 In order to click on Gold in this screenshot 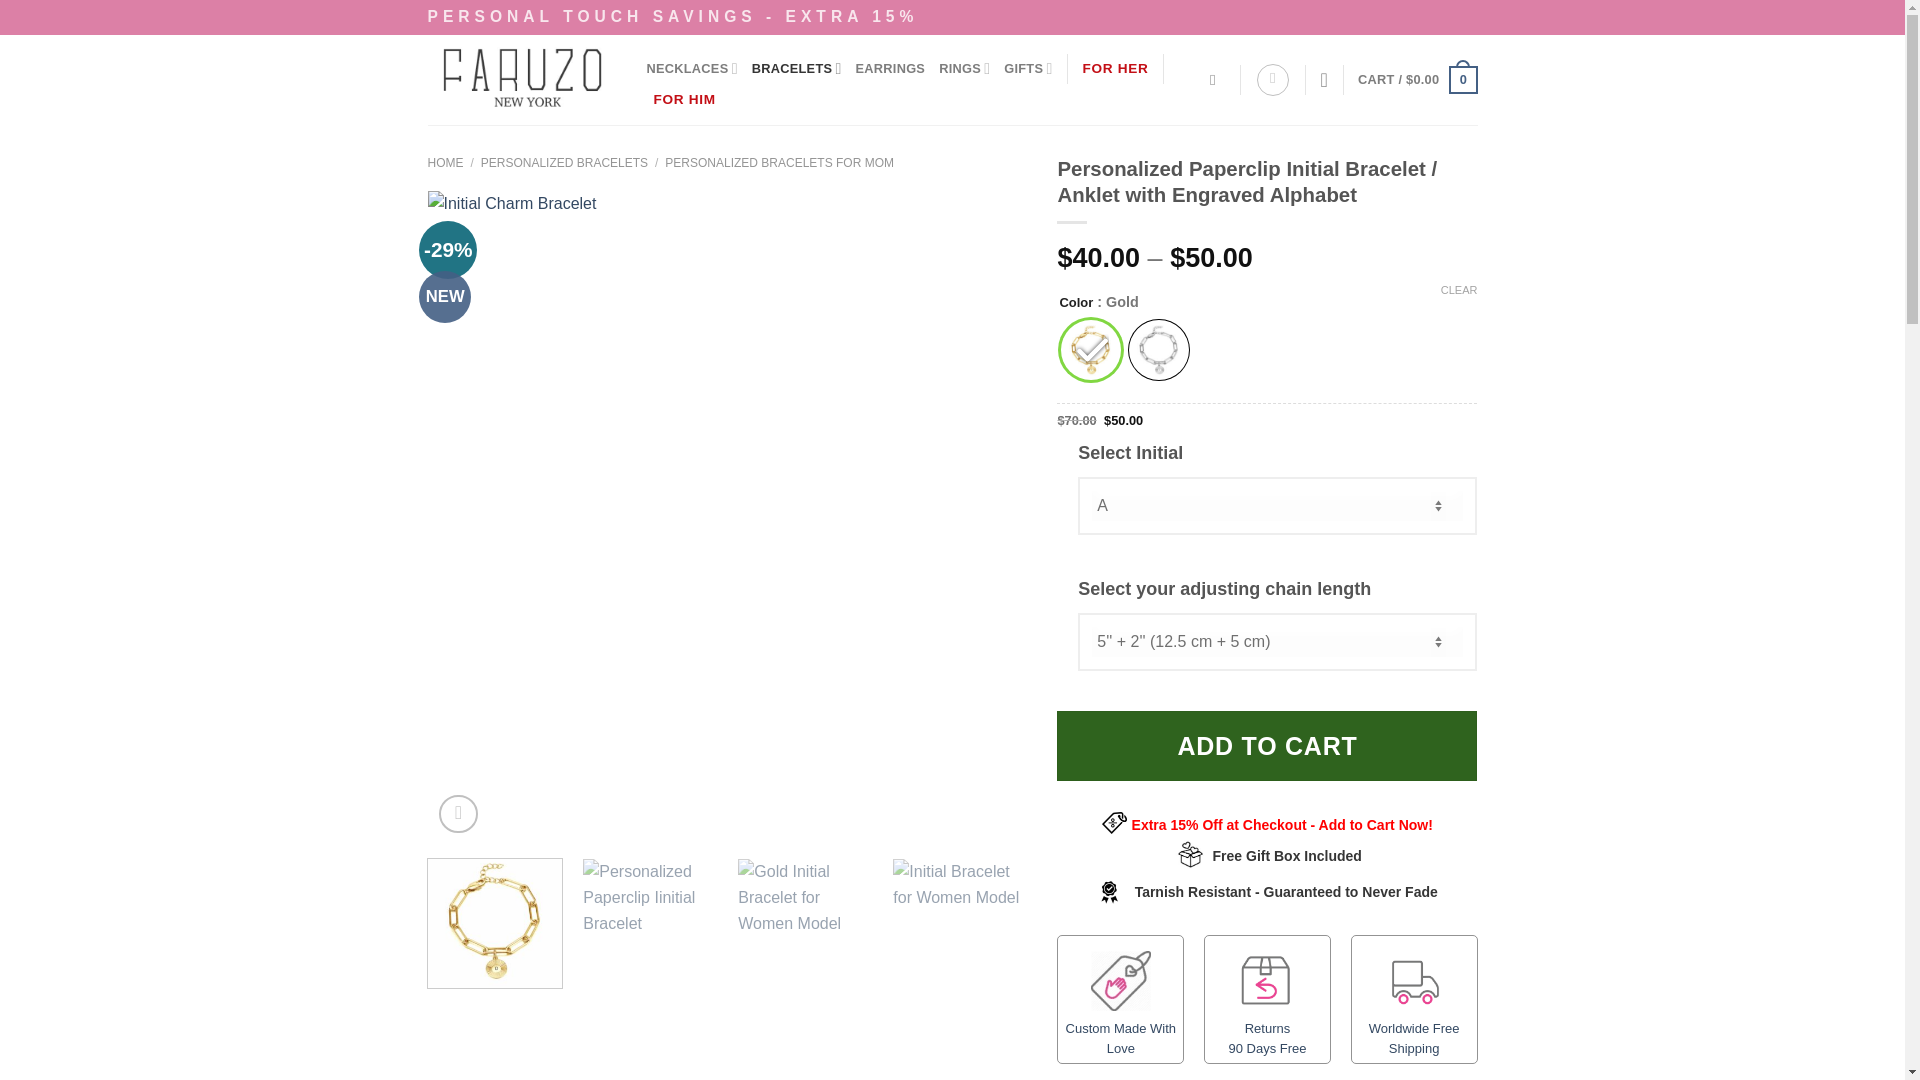, I will do `click(1091, 350)`.